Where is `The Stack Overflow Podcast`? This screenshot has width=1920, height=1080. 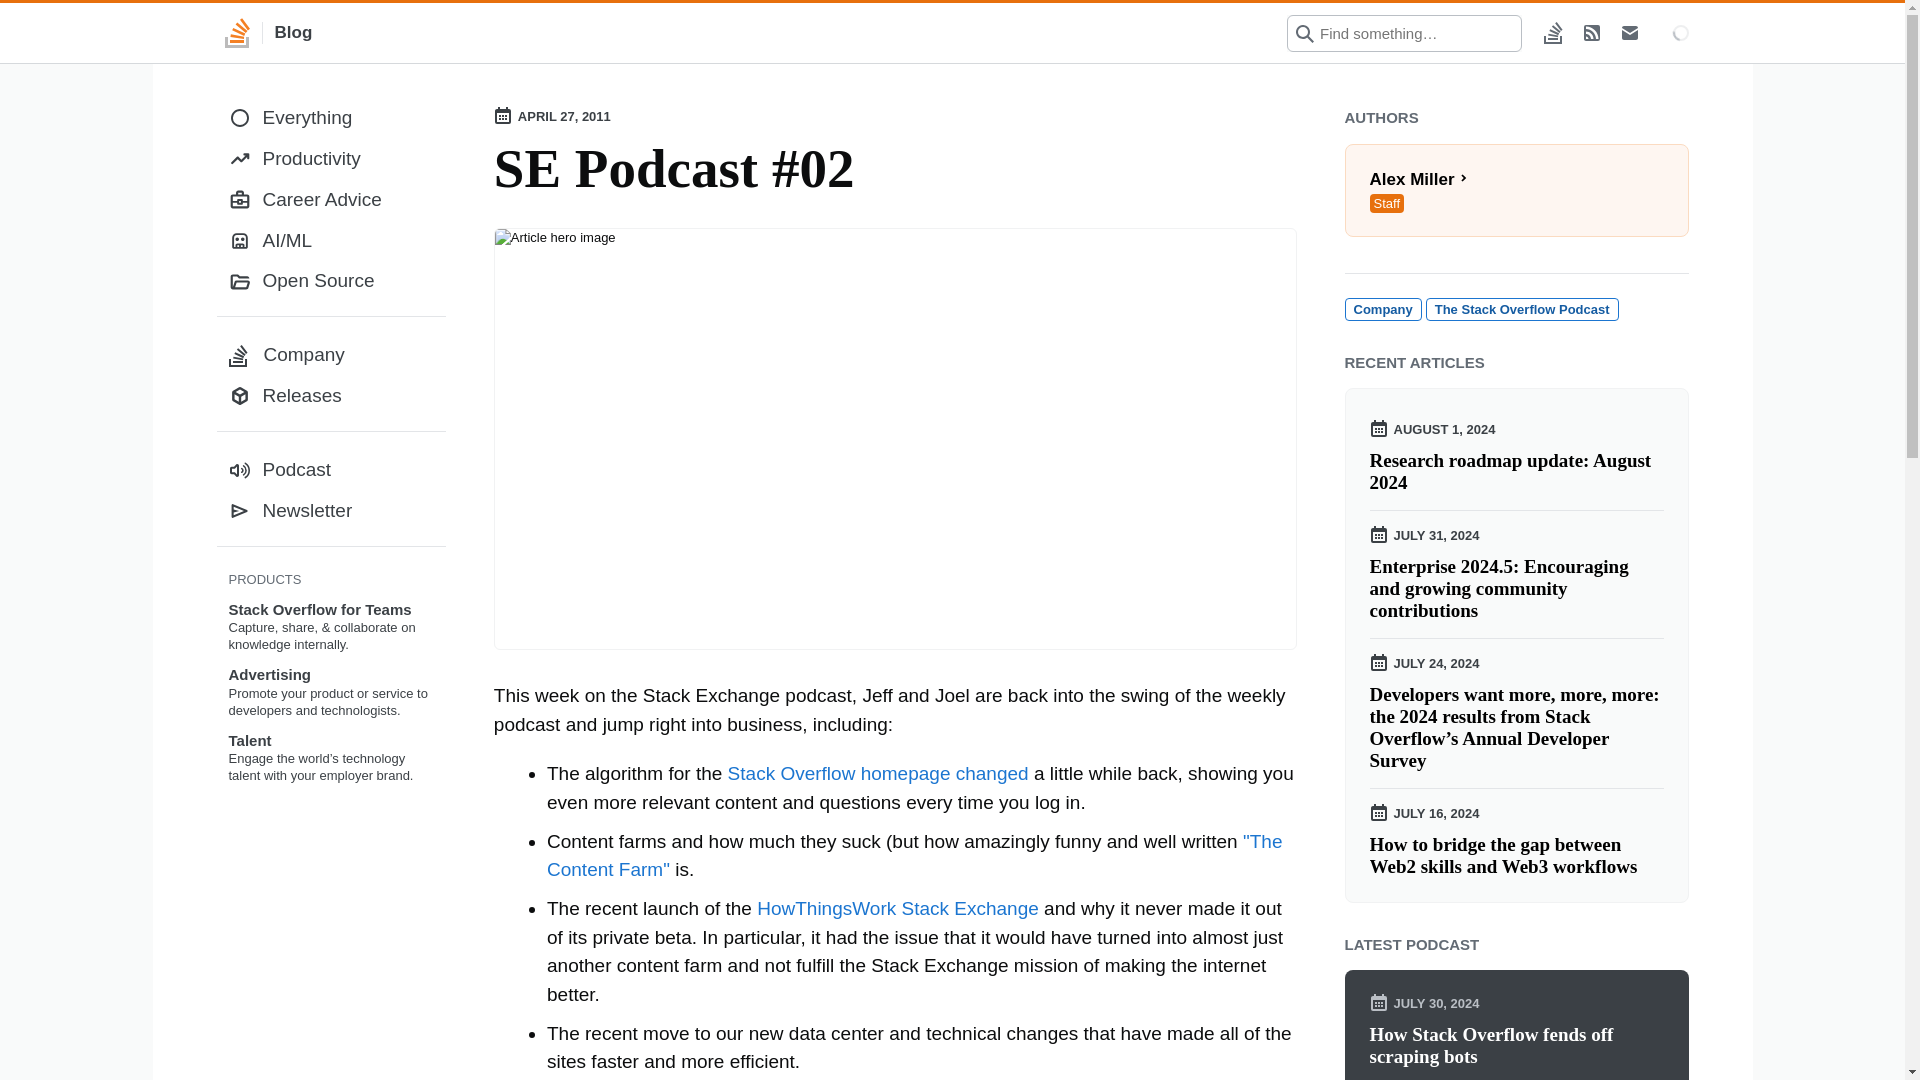
The Stack Overflow Podcast is located at coordinates (1516, 190).